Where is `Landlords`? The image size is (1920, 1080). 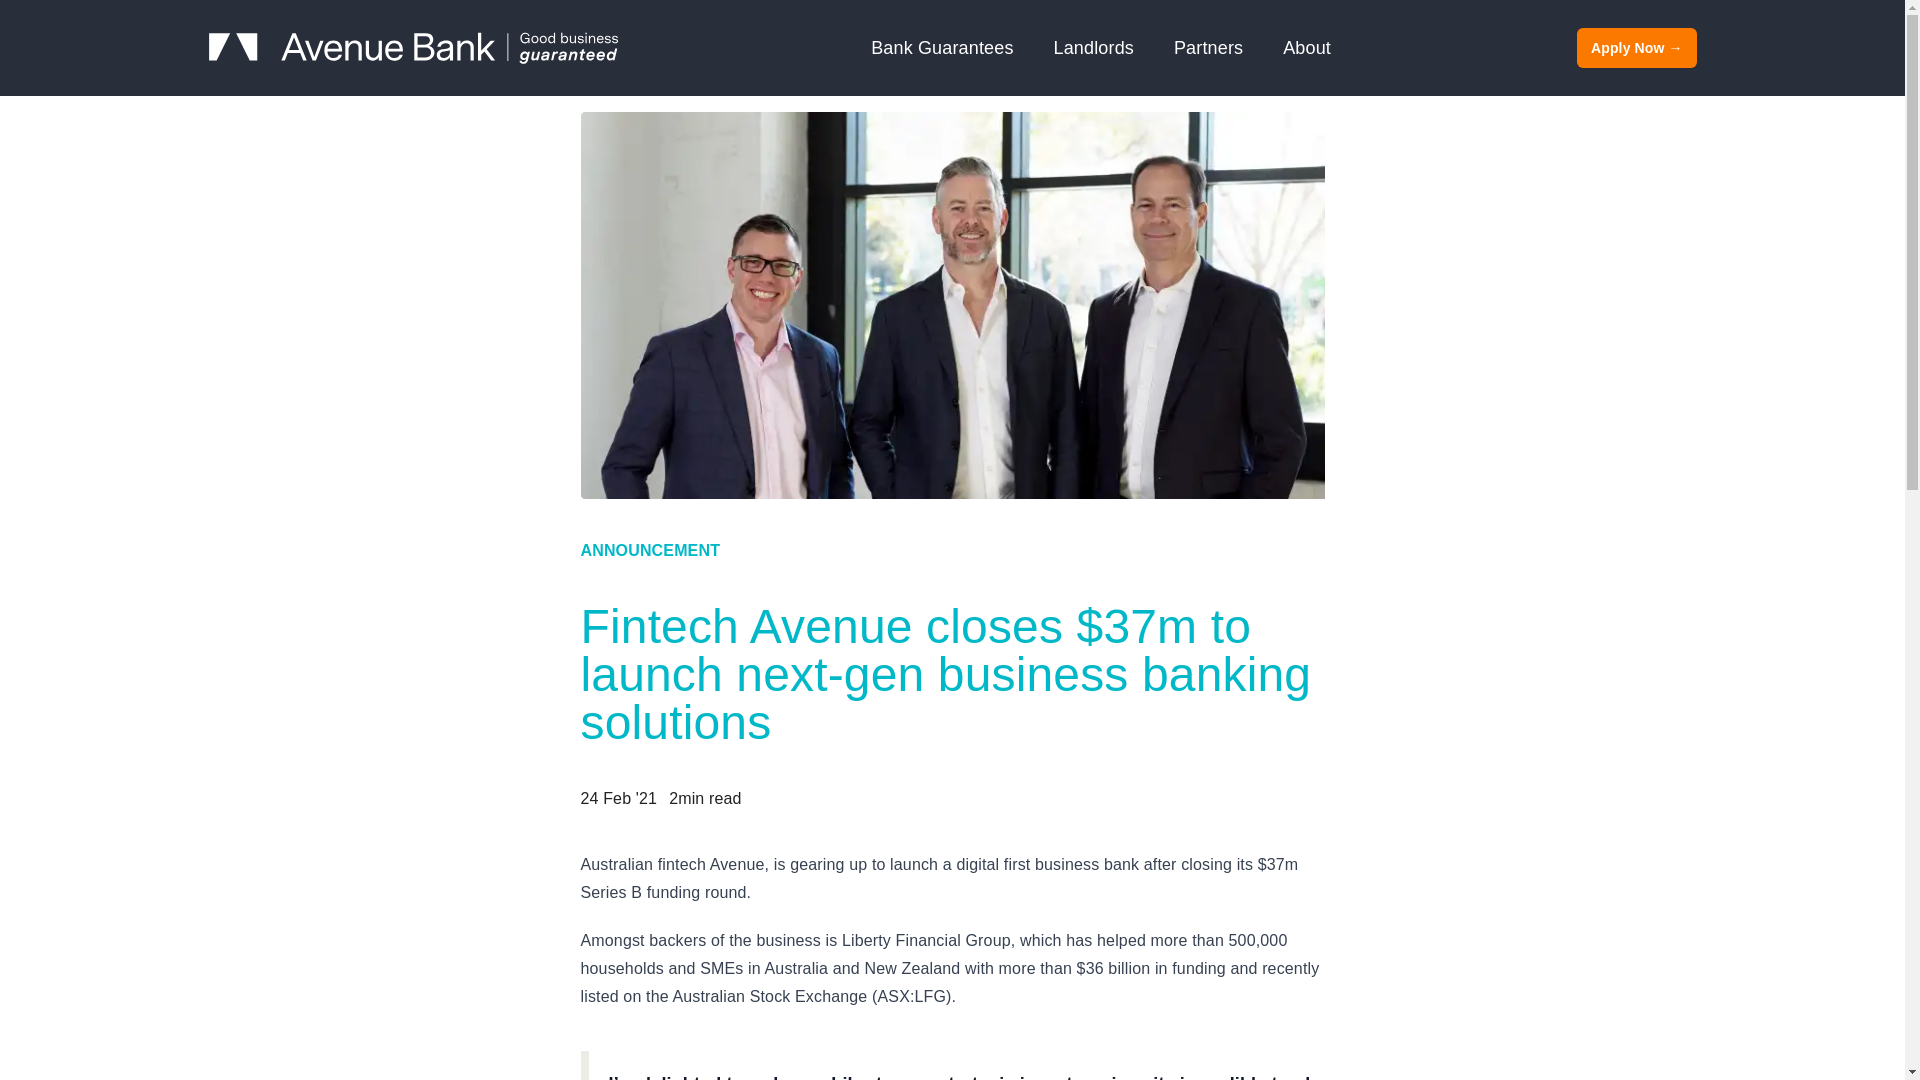
Landlords is located at coordinates (1094, 48).